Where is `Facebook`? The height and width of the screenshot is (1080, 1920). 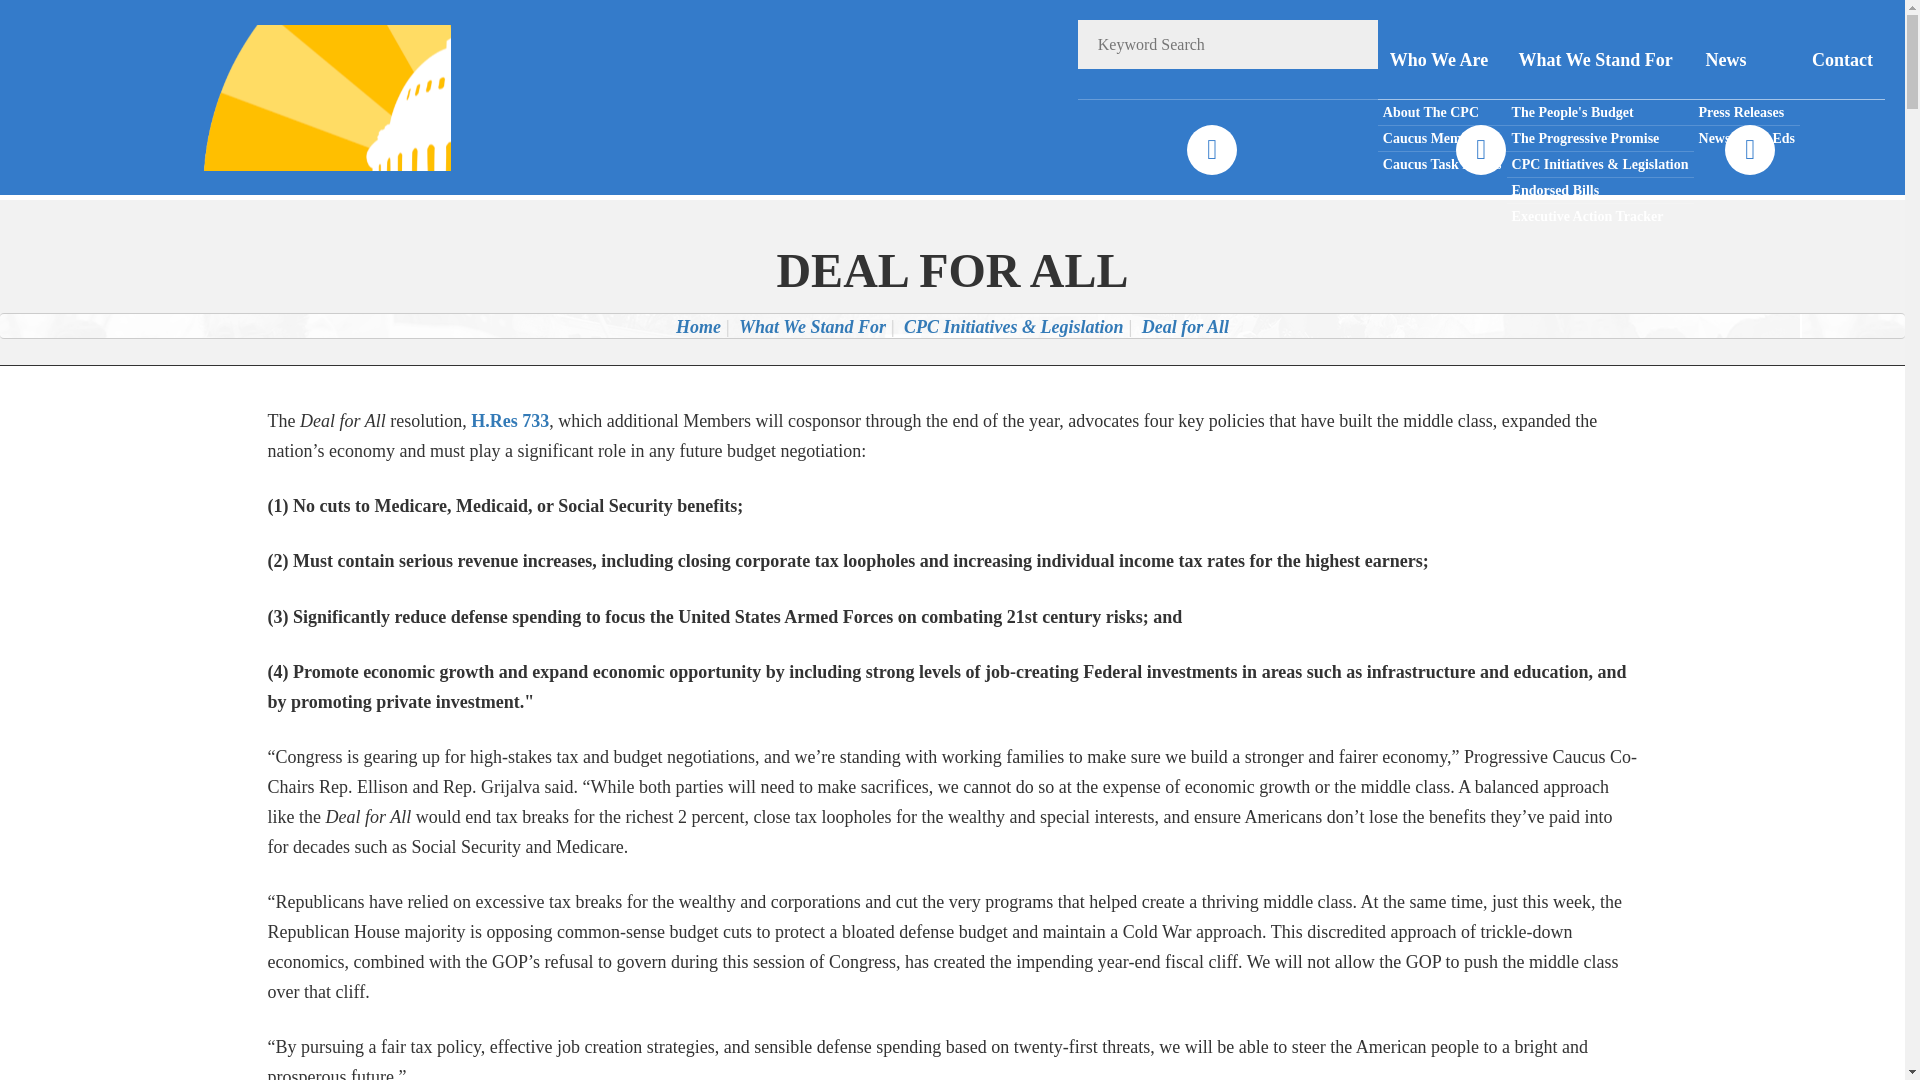 Facebook is located at coordinates (1211, 150).